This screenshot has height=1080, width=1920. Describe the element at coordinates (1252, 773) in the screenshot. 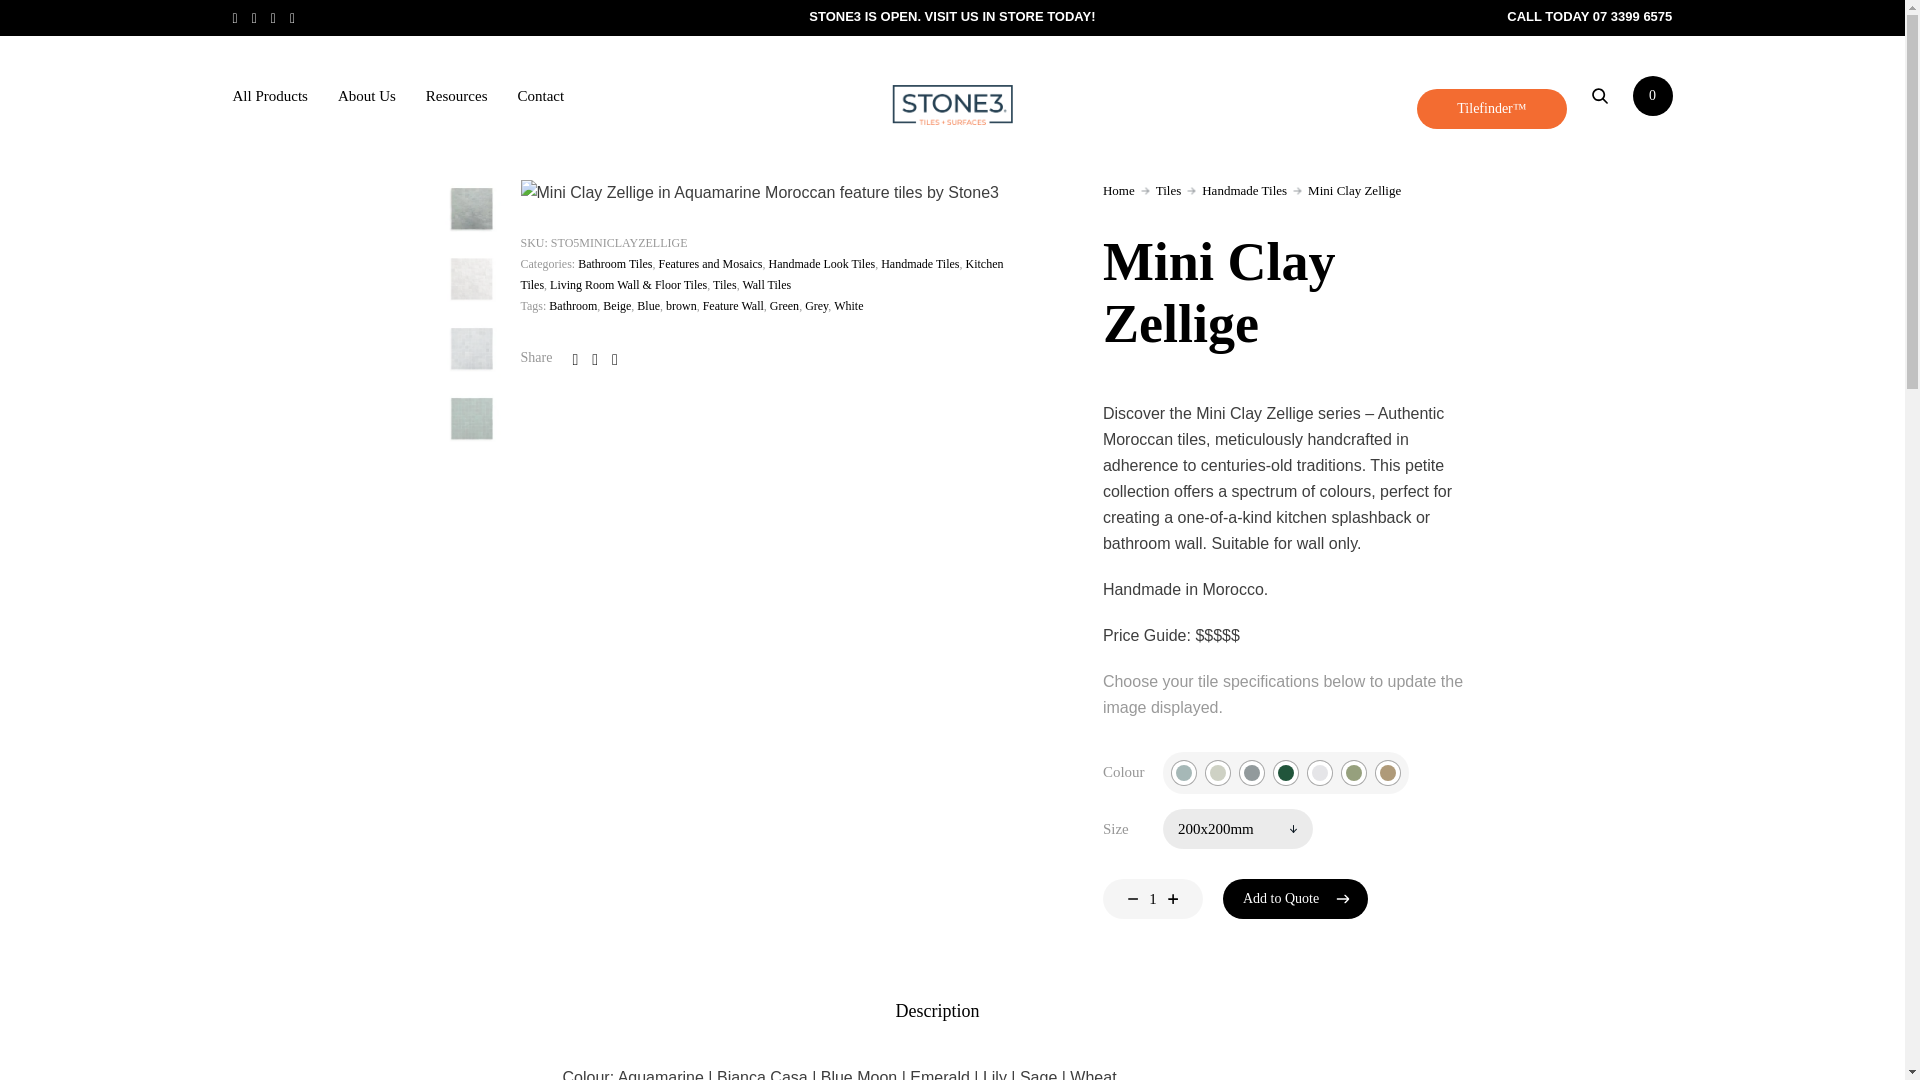

I see `STONE3 IS OPEN. VISIT US IN STORE TODAY!` at that location.